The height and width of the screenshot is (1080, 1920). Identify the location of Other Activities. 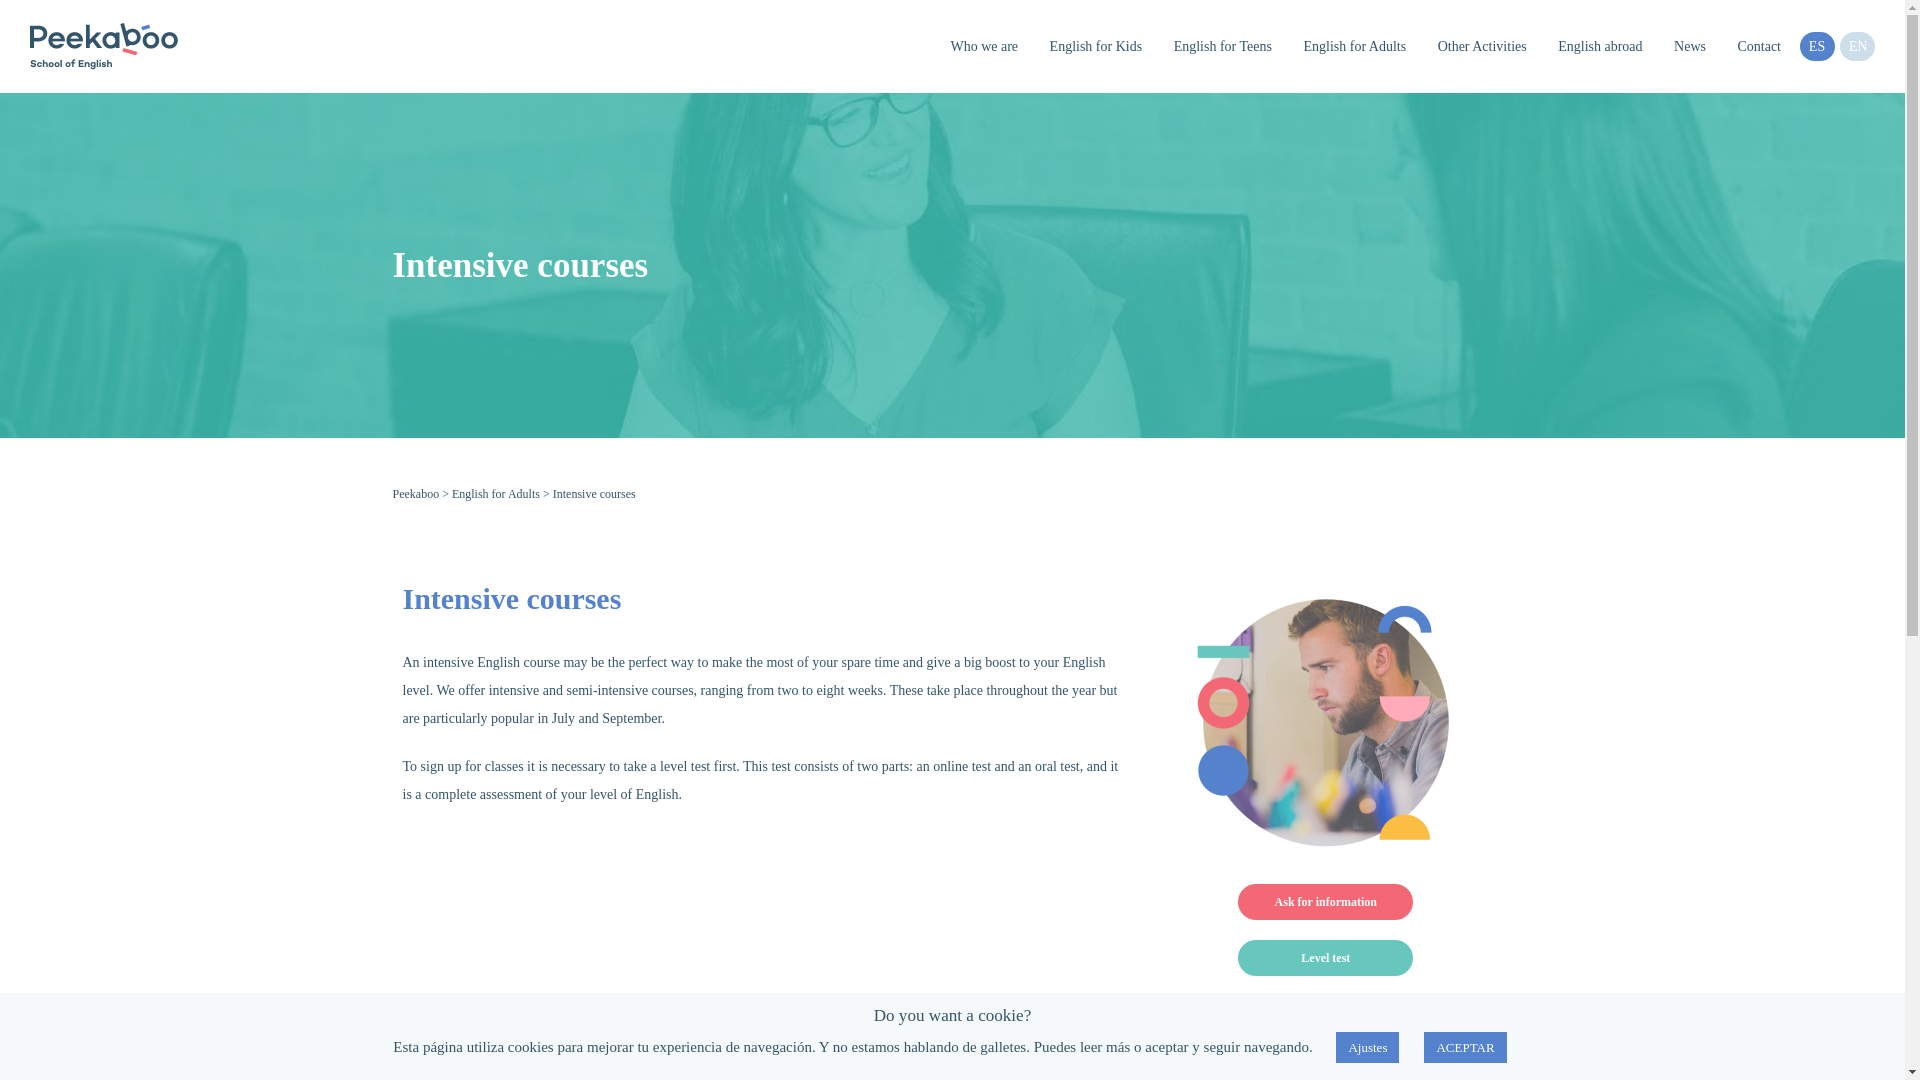
(1482, 46).